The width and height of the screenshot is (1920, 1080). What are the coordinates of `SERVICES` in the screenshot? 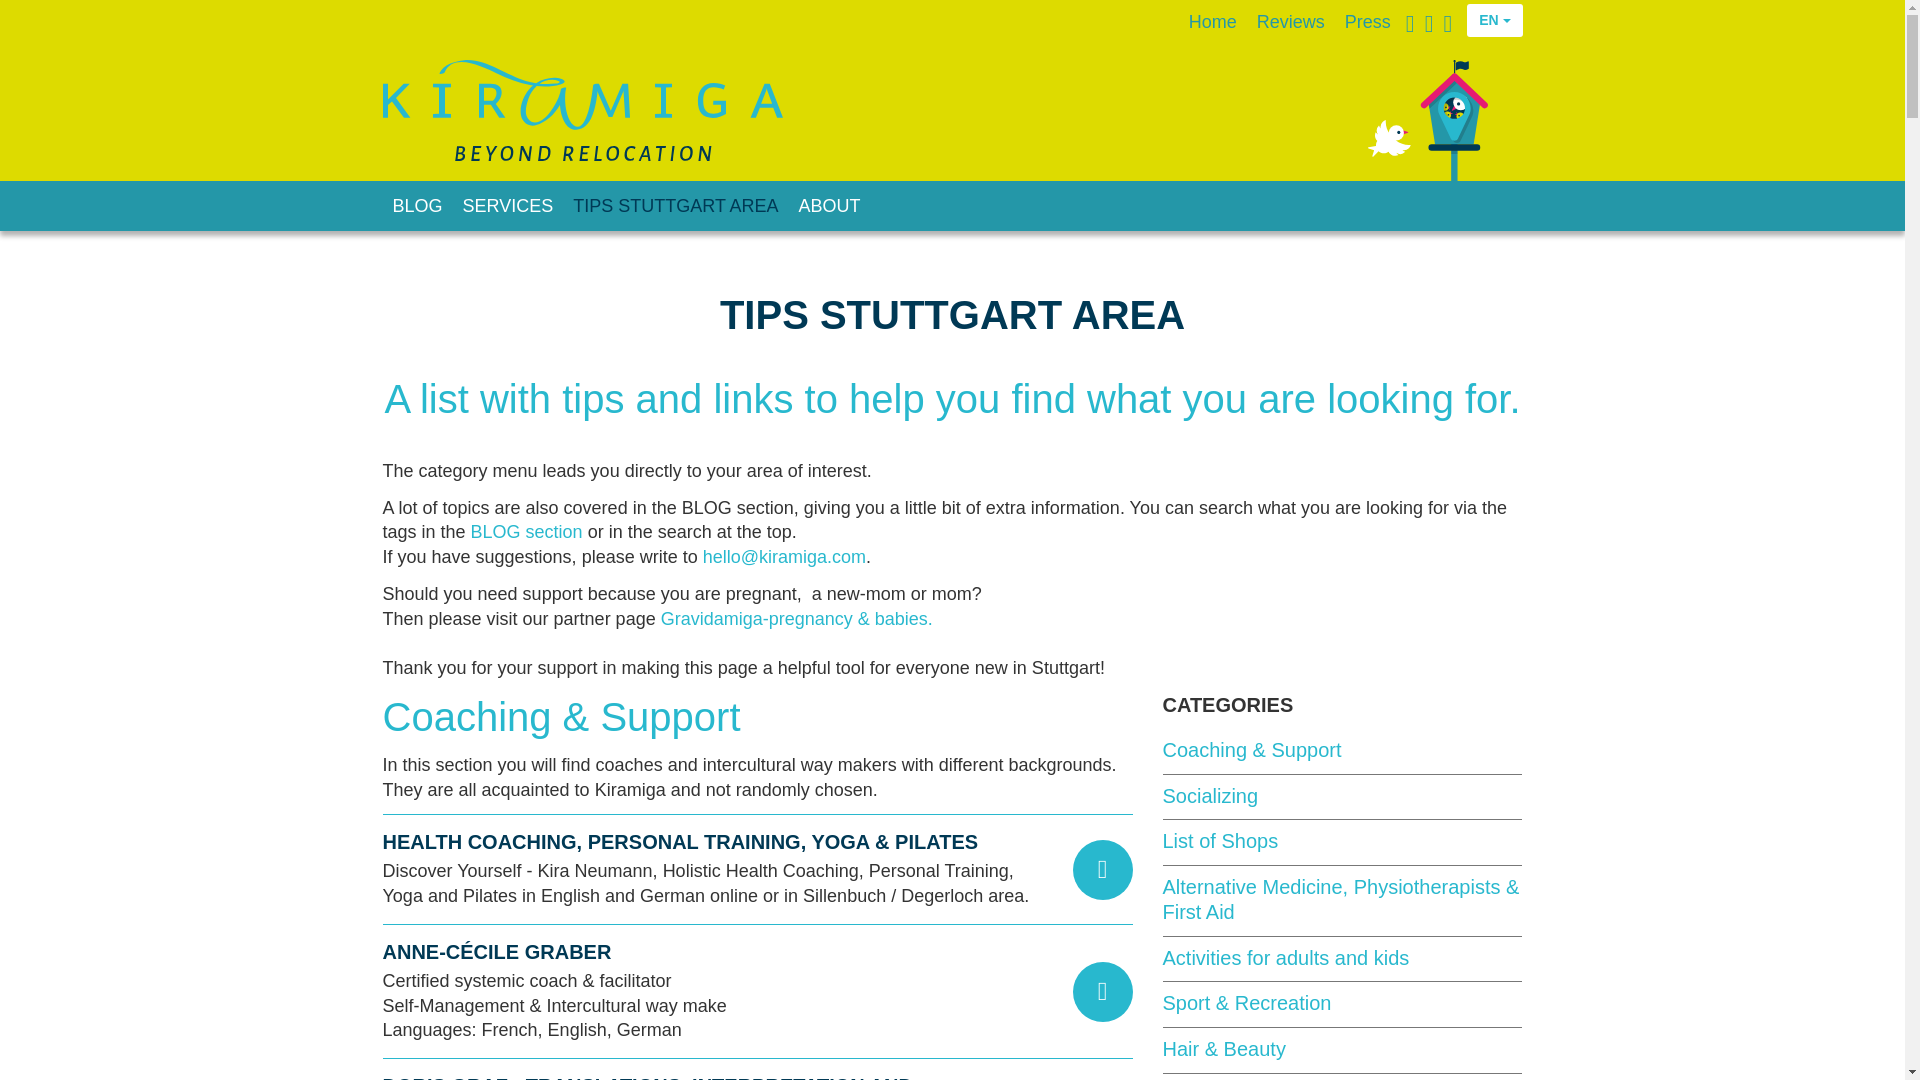 It's located at (508, 206).